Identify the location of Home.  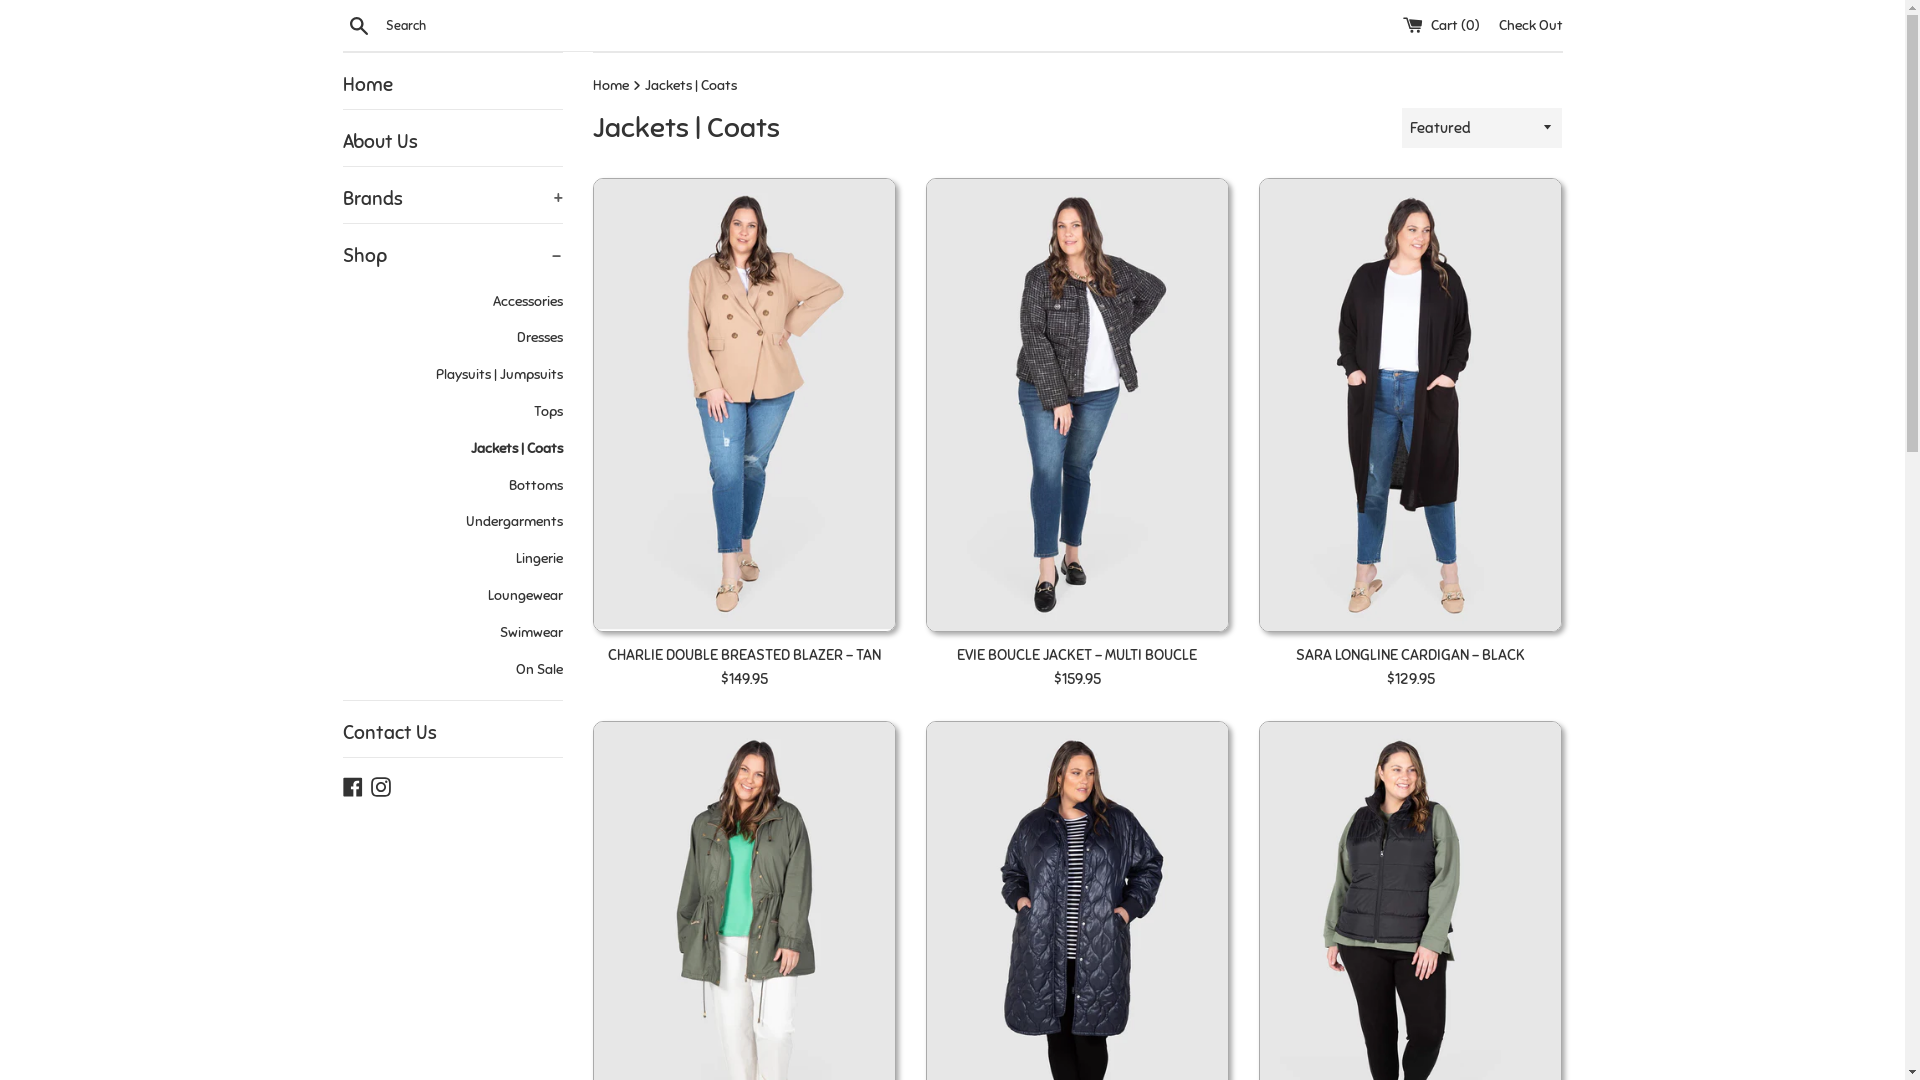
(452, 85).